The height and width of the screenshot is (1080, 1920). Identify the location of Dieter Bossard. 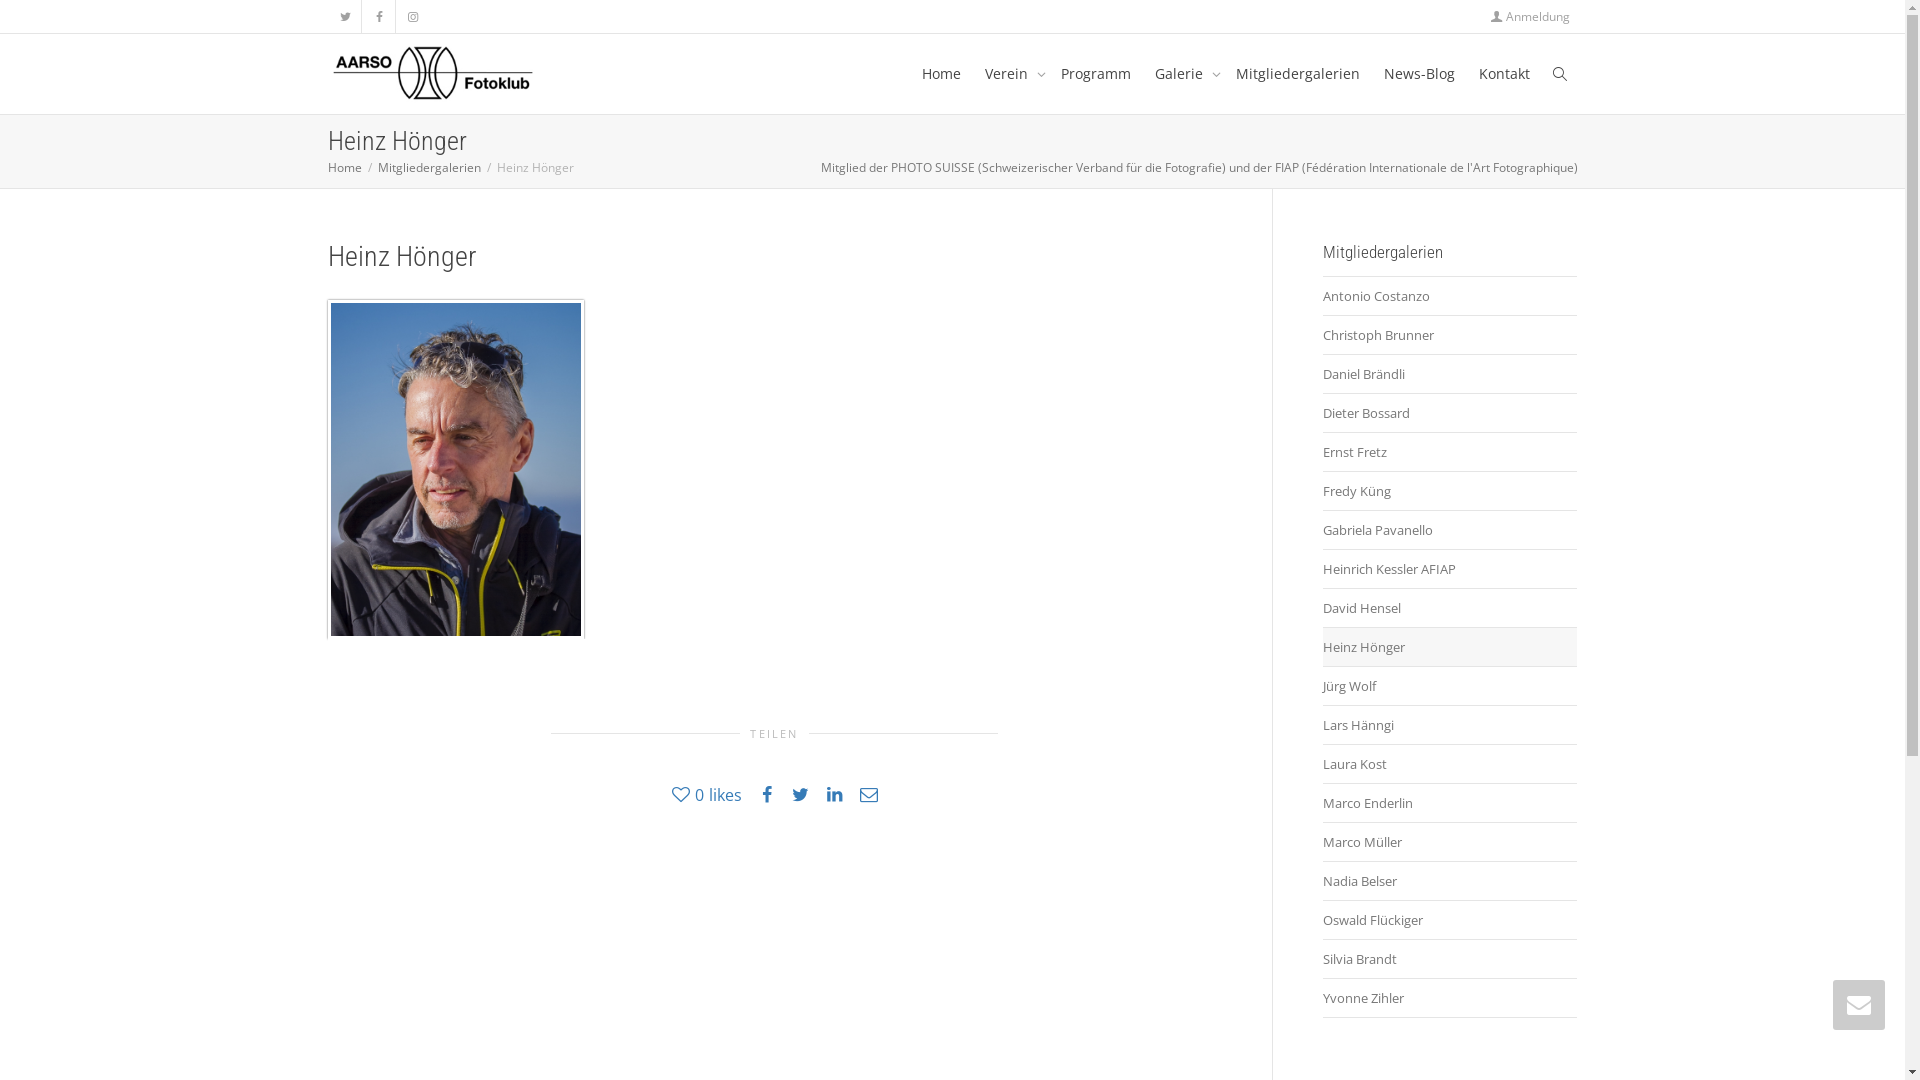
(1449, 414).